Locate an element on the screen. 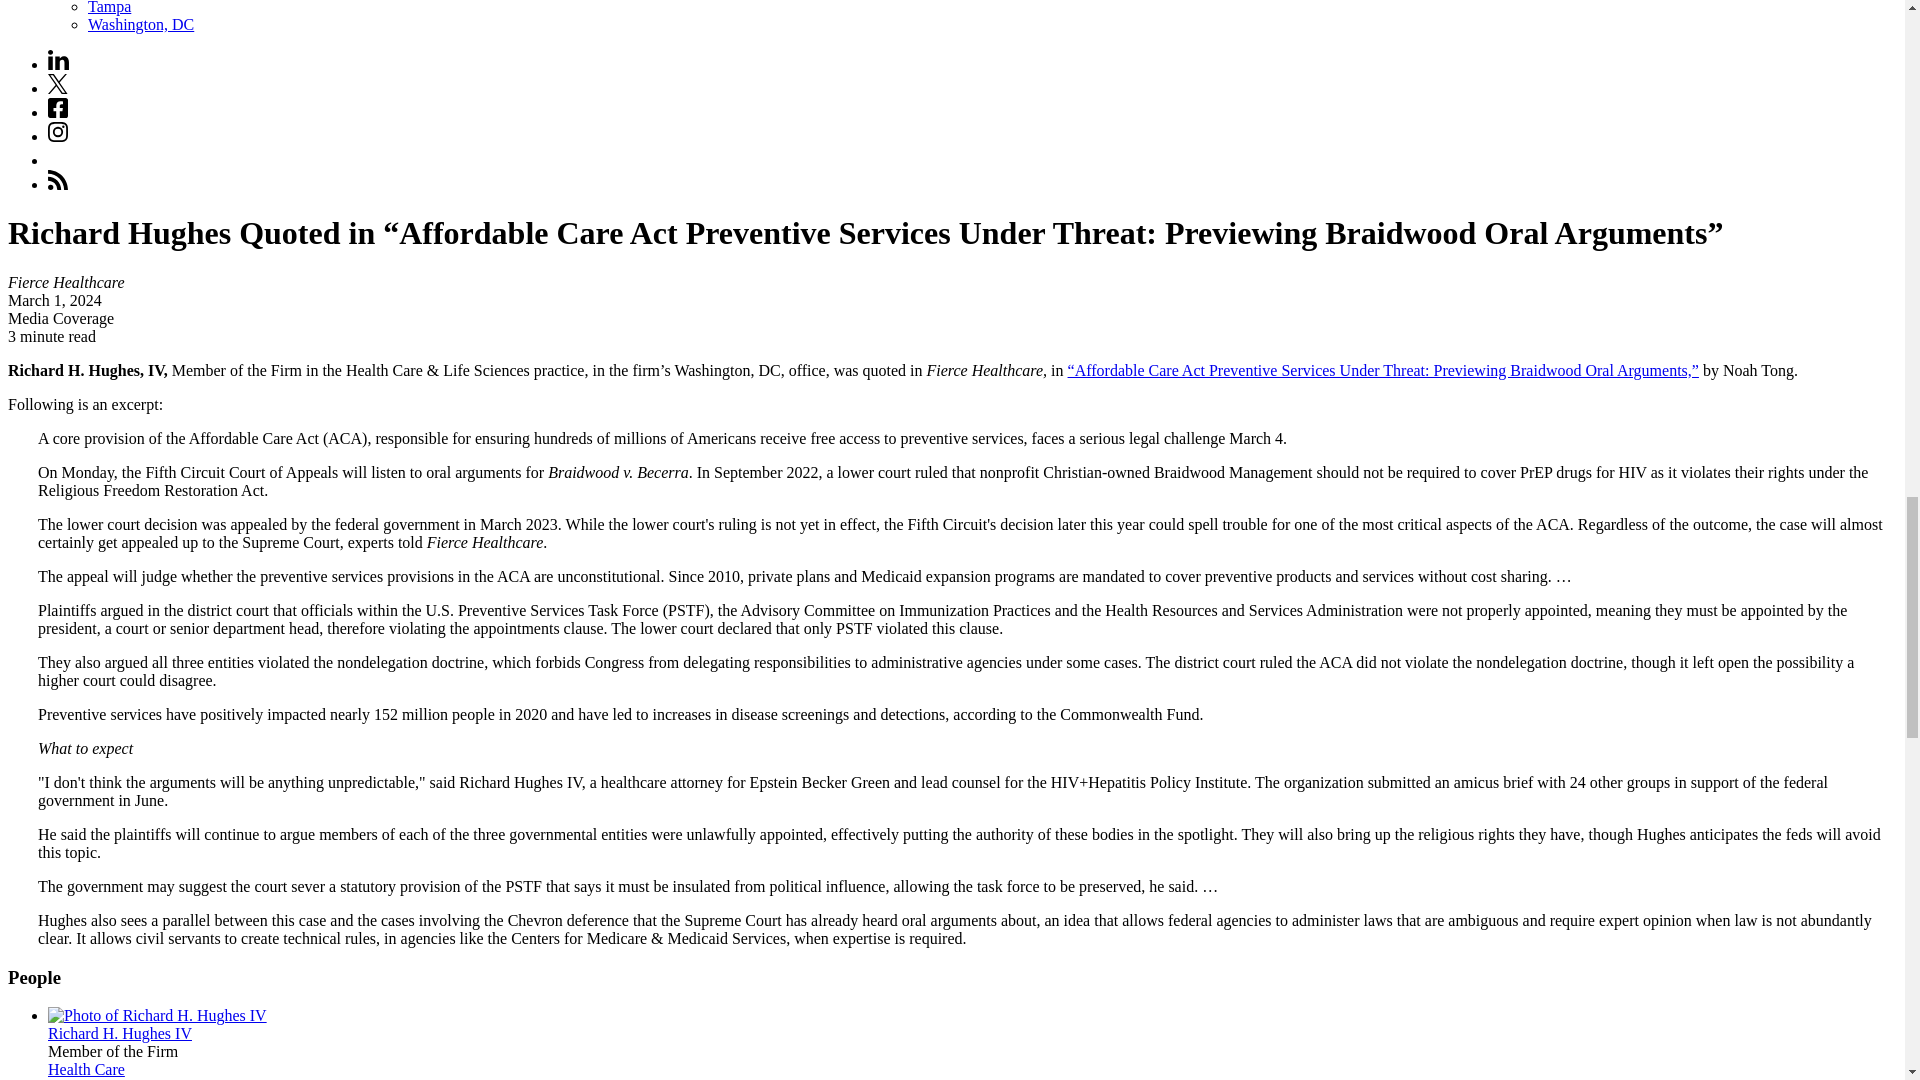 Image resolution: width=1920 pixels, height=1080 pixels. Linkedin is located at coordinates (58, 64).